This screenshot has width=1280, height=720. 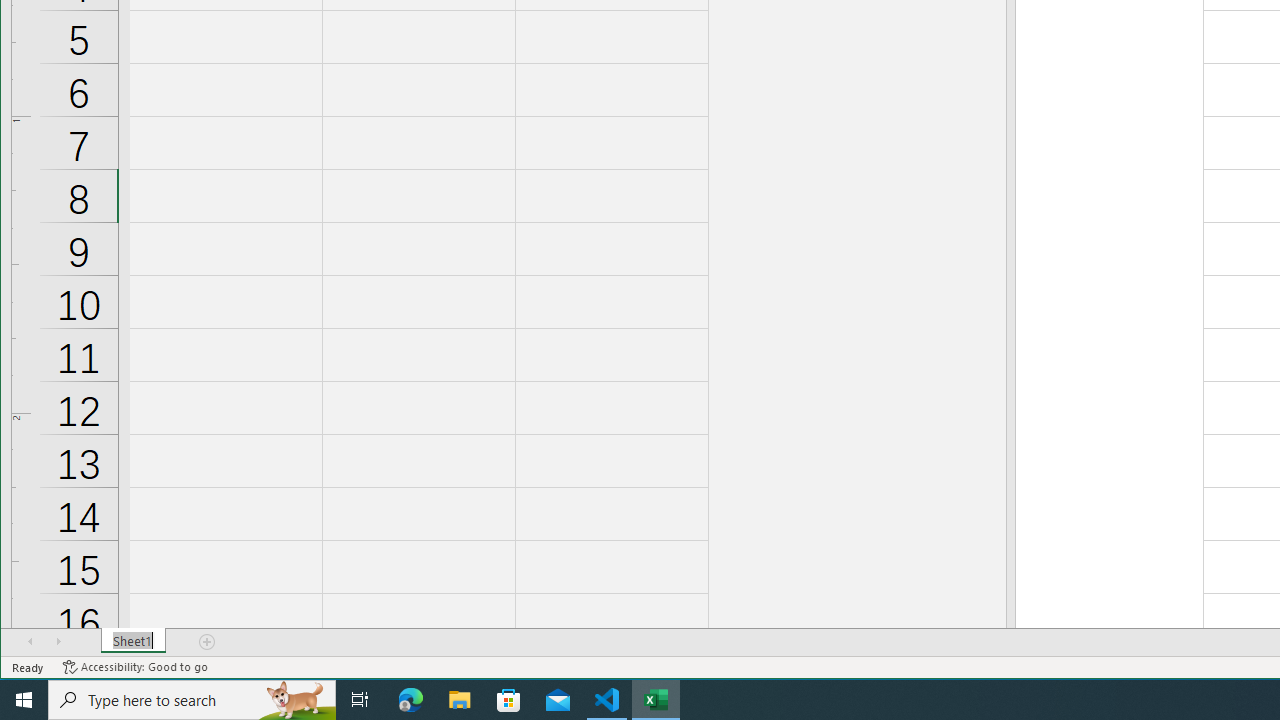 What do you see at coordinates (509, 700) in the screenshot?
I see `Microsoft Store` at bounding box center [509, 700].